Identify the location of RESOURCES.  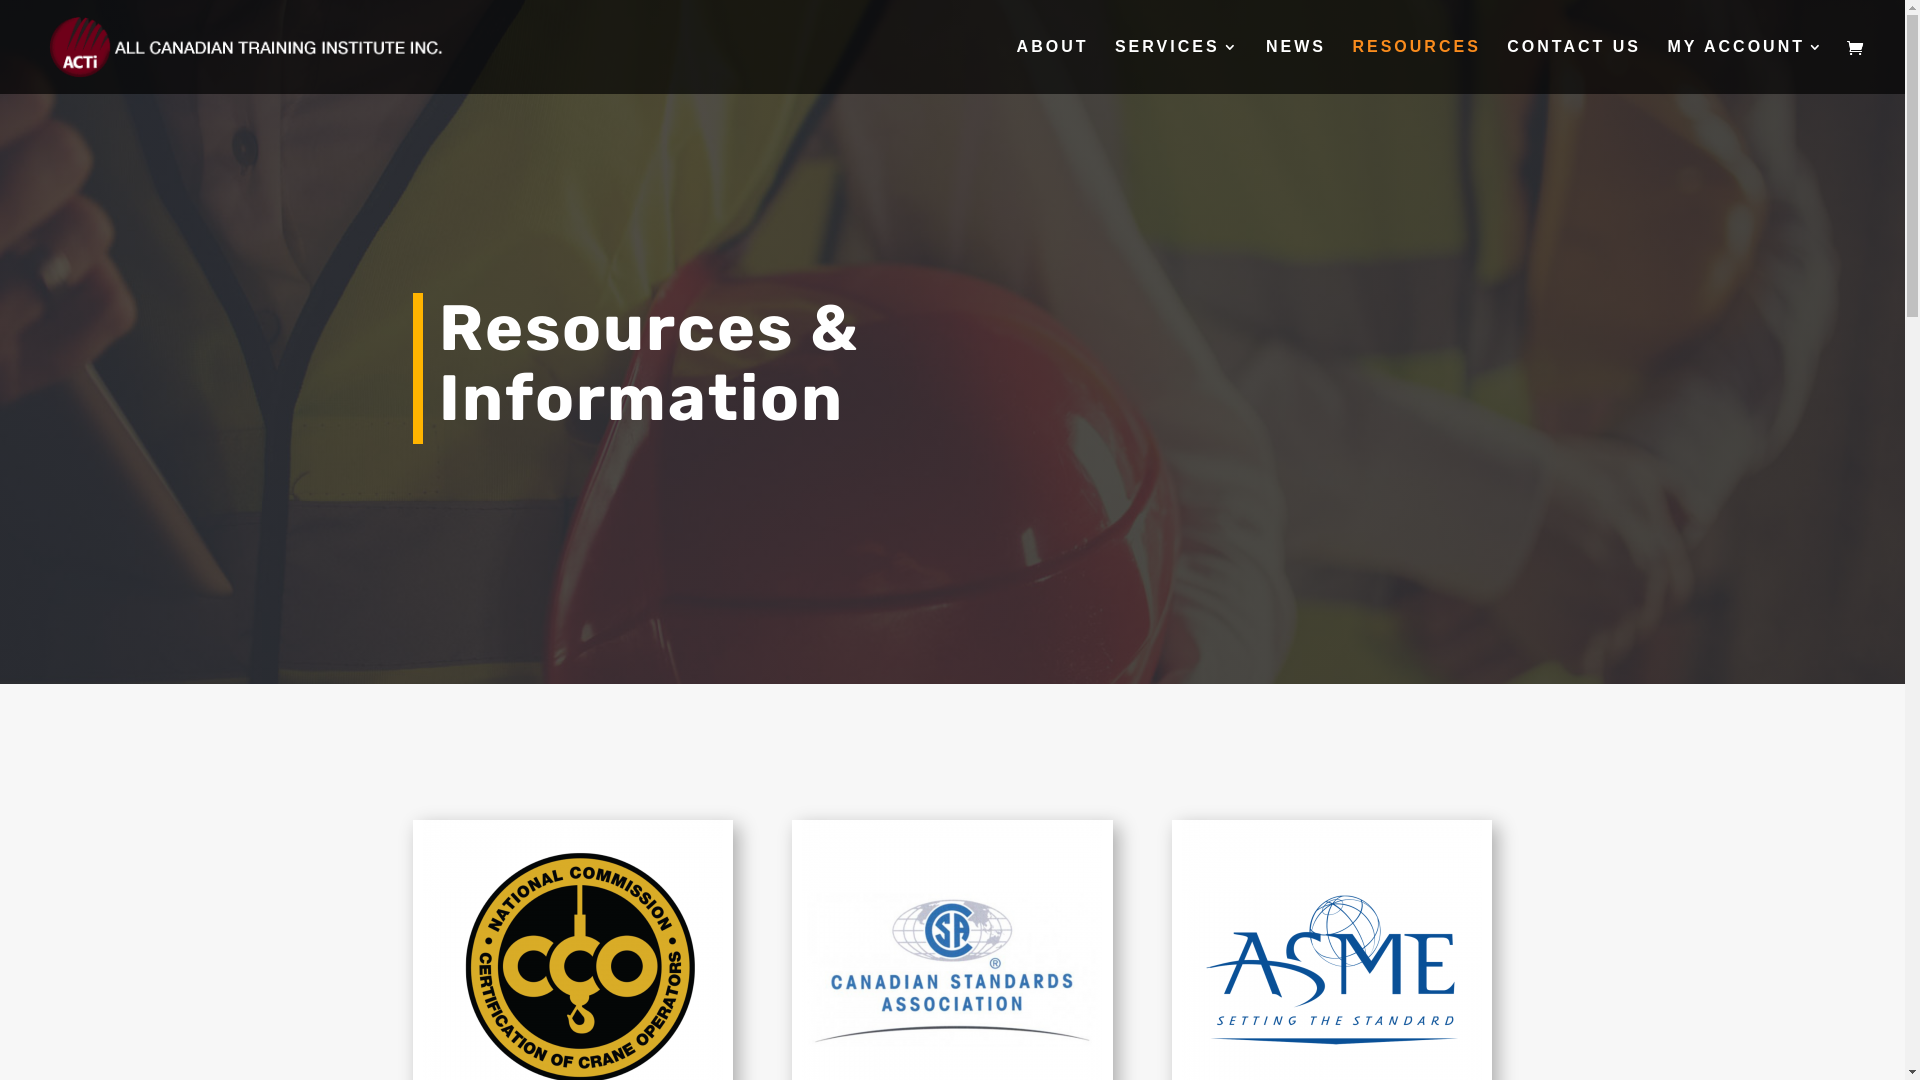
(1416, 67).